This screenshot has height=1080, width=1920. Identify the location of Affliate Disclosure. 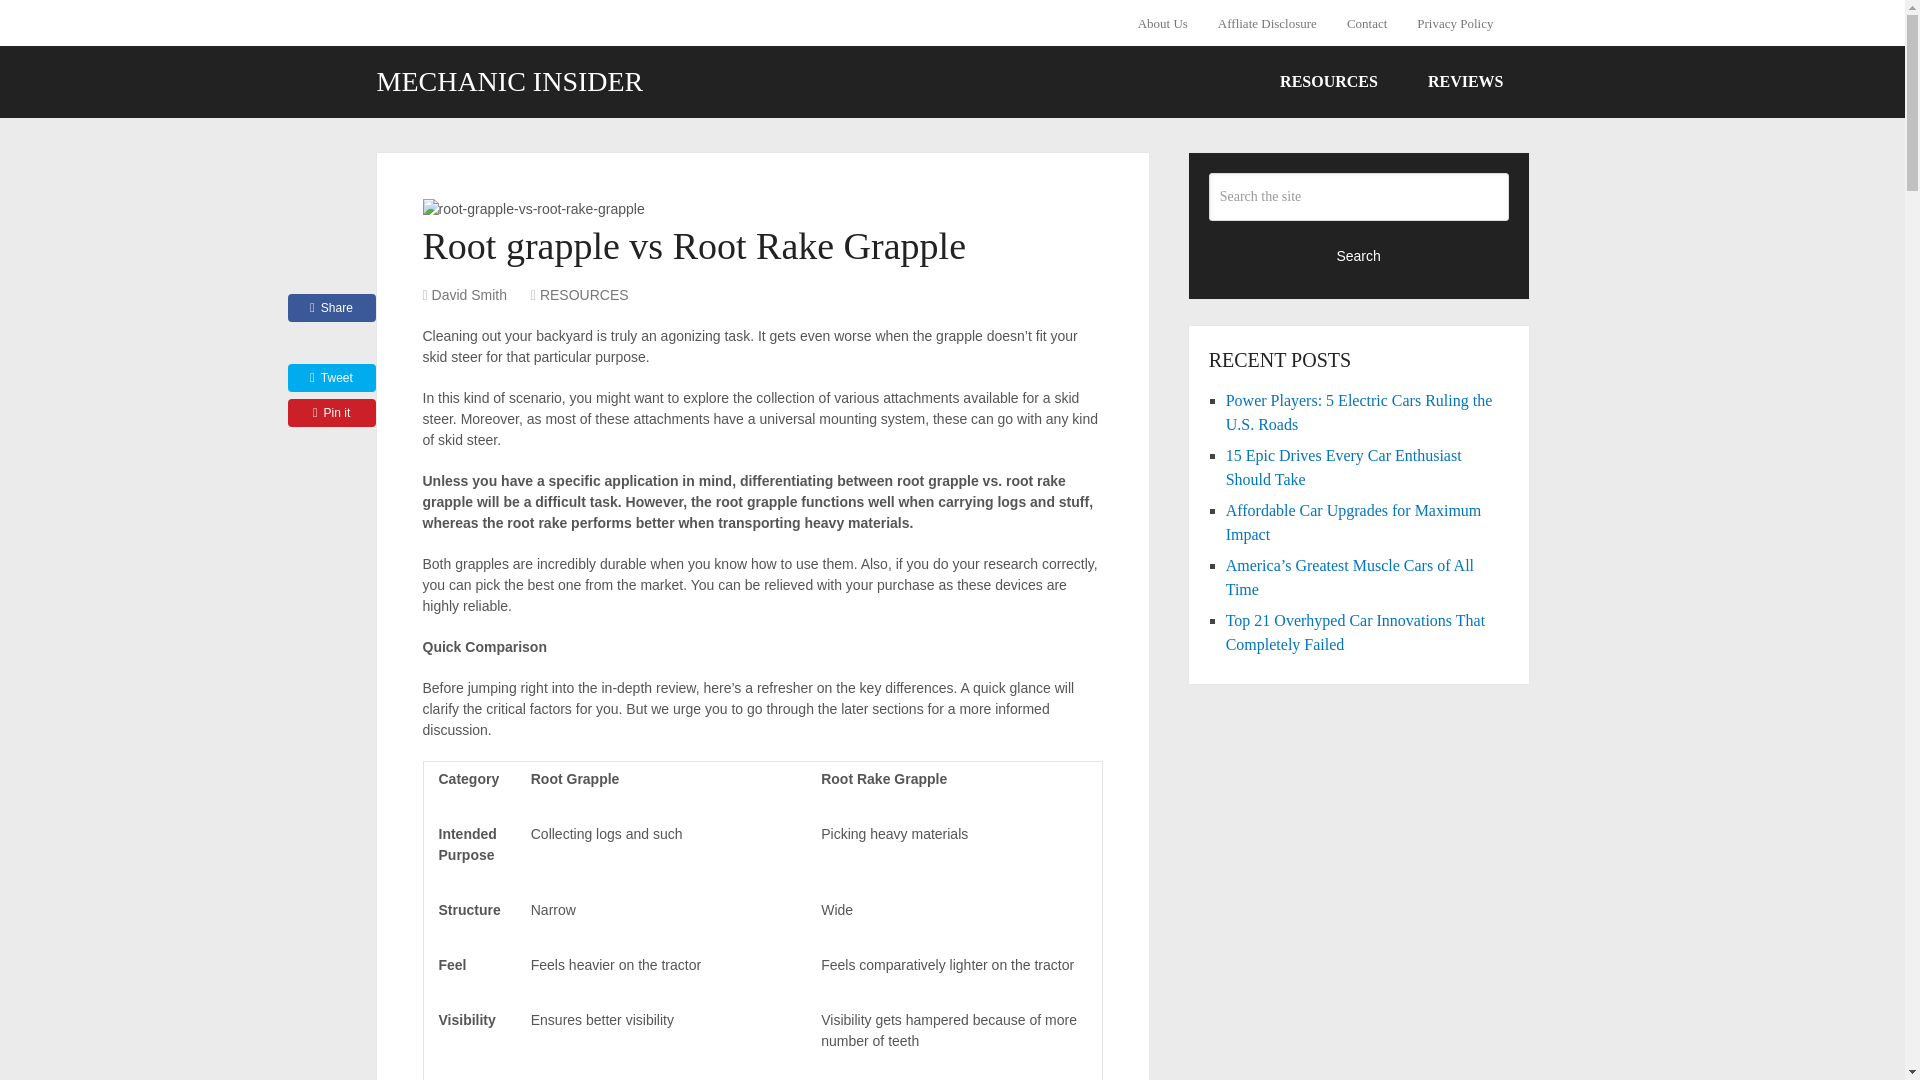
(1268, 23).